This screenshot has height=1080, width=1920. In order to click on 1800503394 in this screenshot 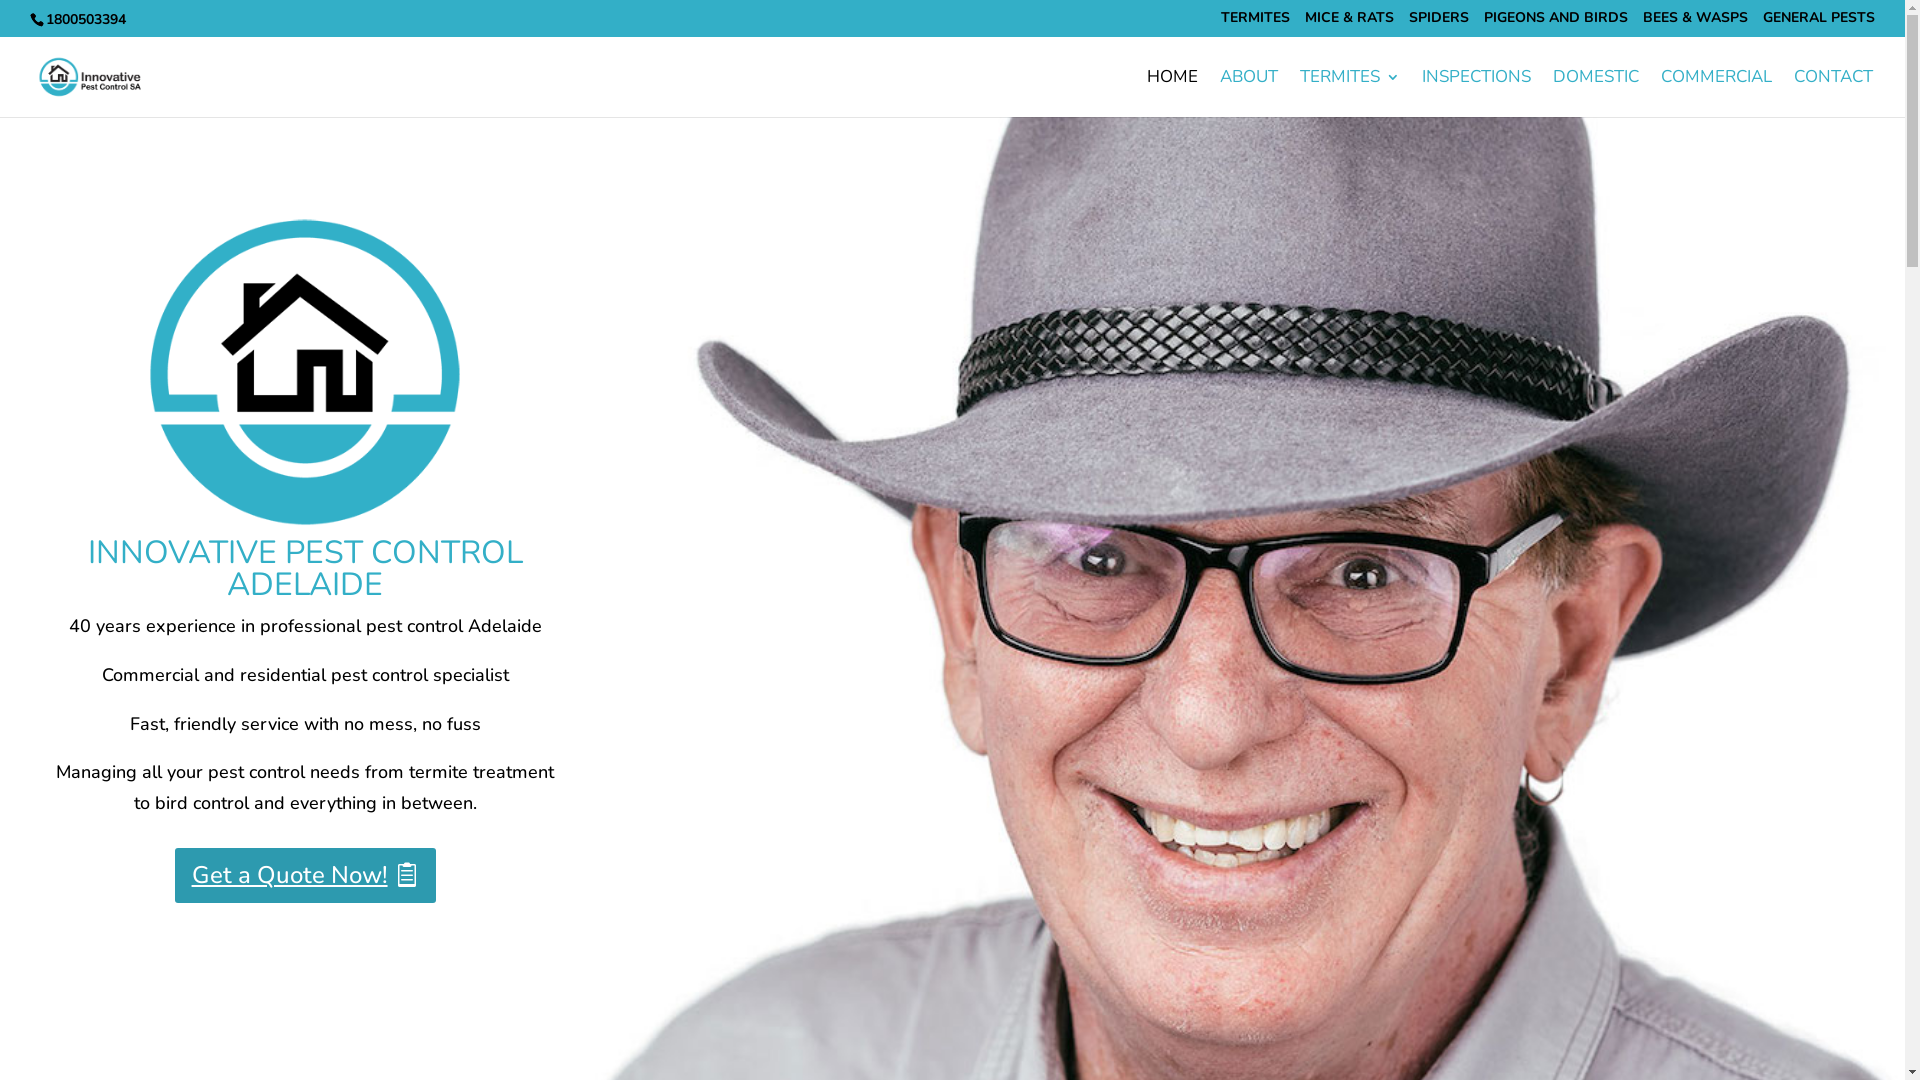, I will do `click(84, 20)`.